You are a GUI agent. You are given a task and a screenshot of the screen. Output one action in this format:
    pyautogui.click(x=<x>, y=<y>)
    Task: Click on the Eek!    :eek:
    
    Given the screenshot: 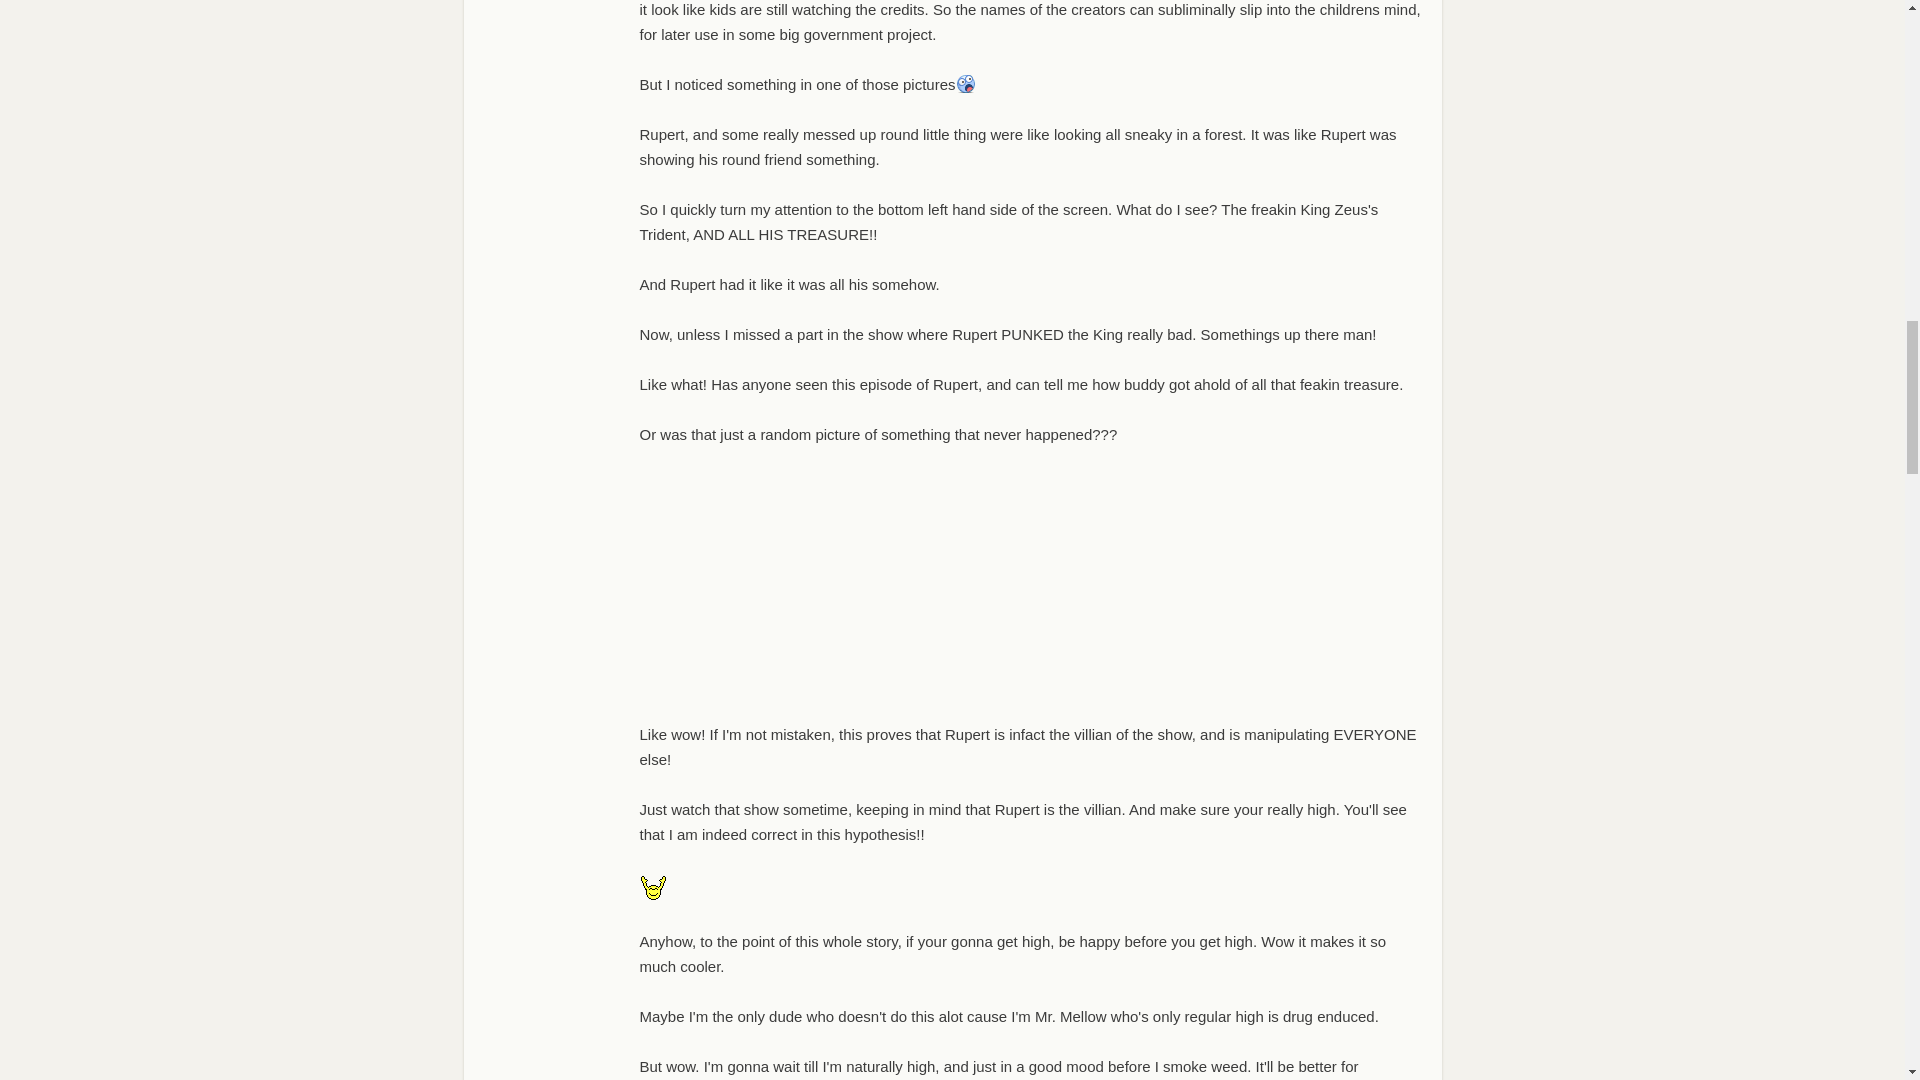 What is the action you would take?
    pyautogui.click(x=966, y=83)
    